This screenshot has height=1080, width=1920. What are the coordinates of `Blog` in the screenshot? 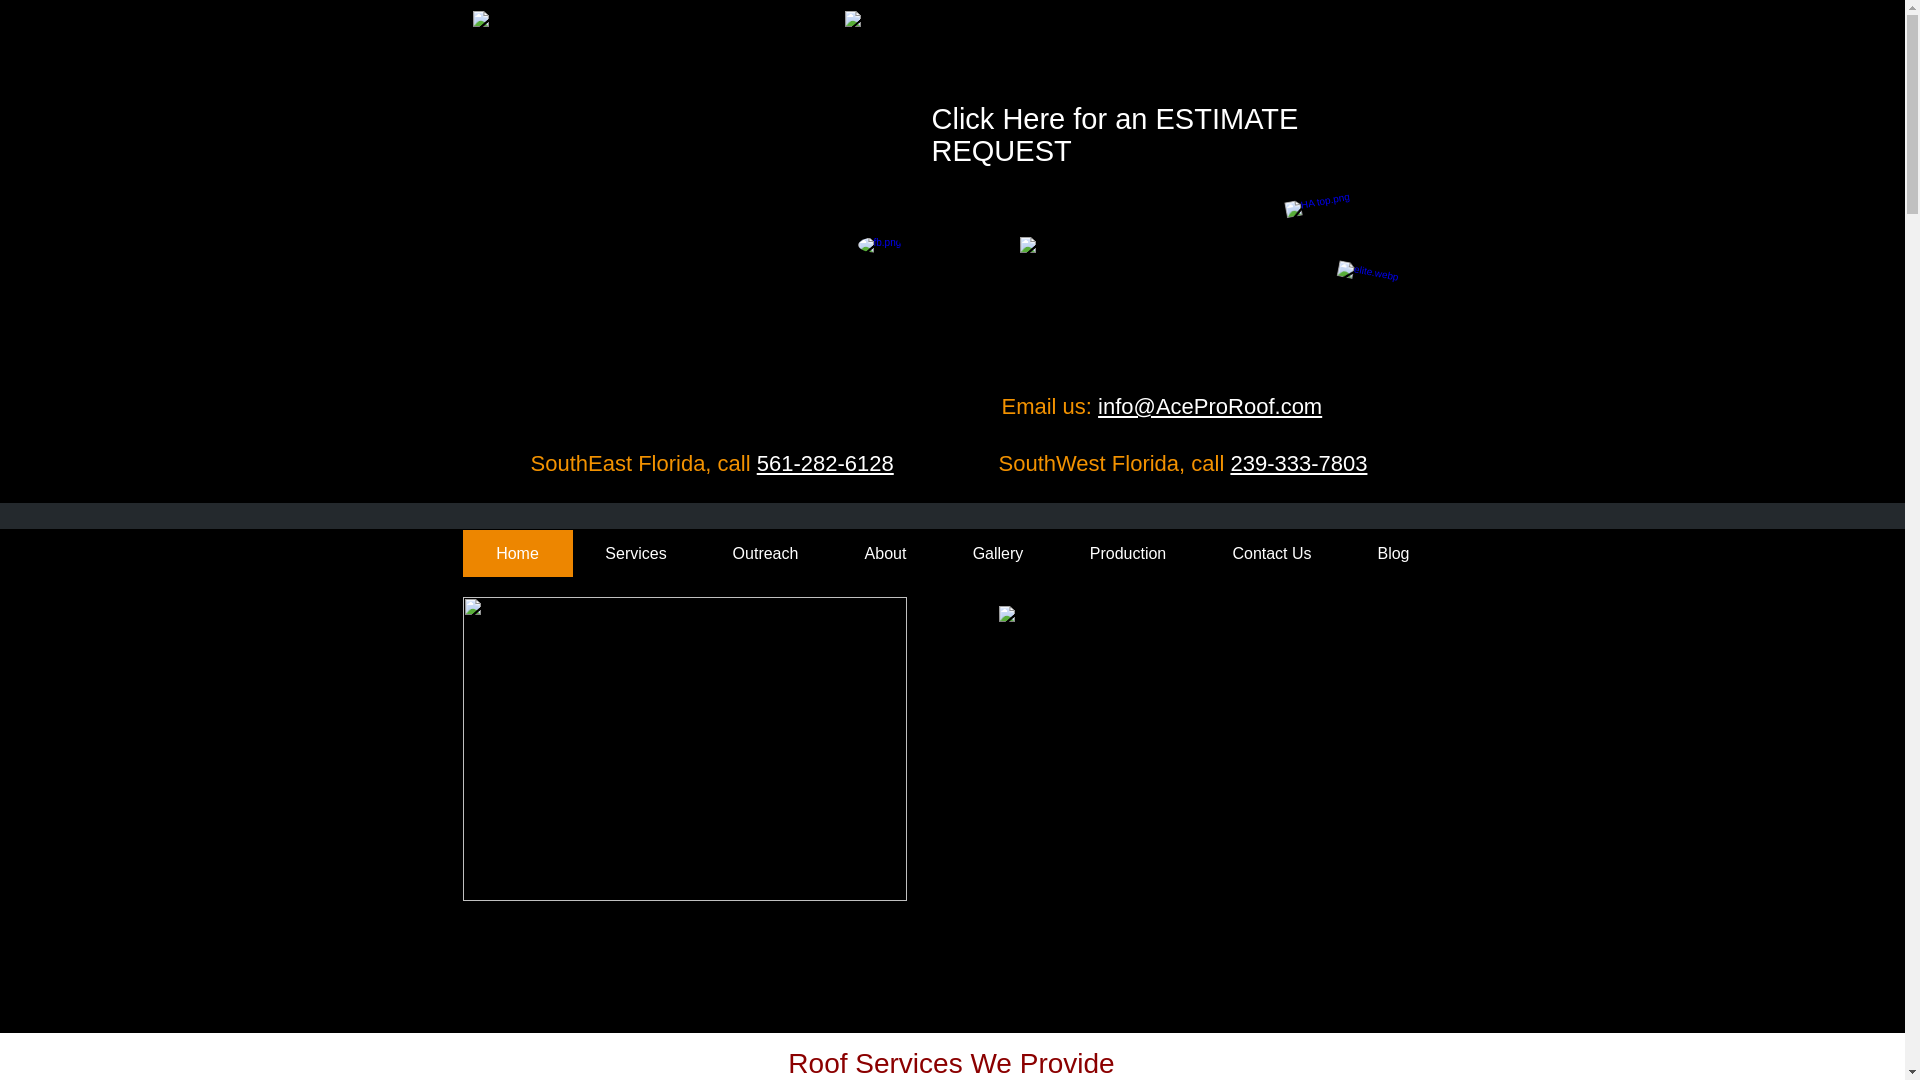 It's located at (1392, 553).